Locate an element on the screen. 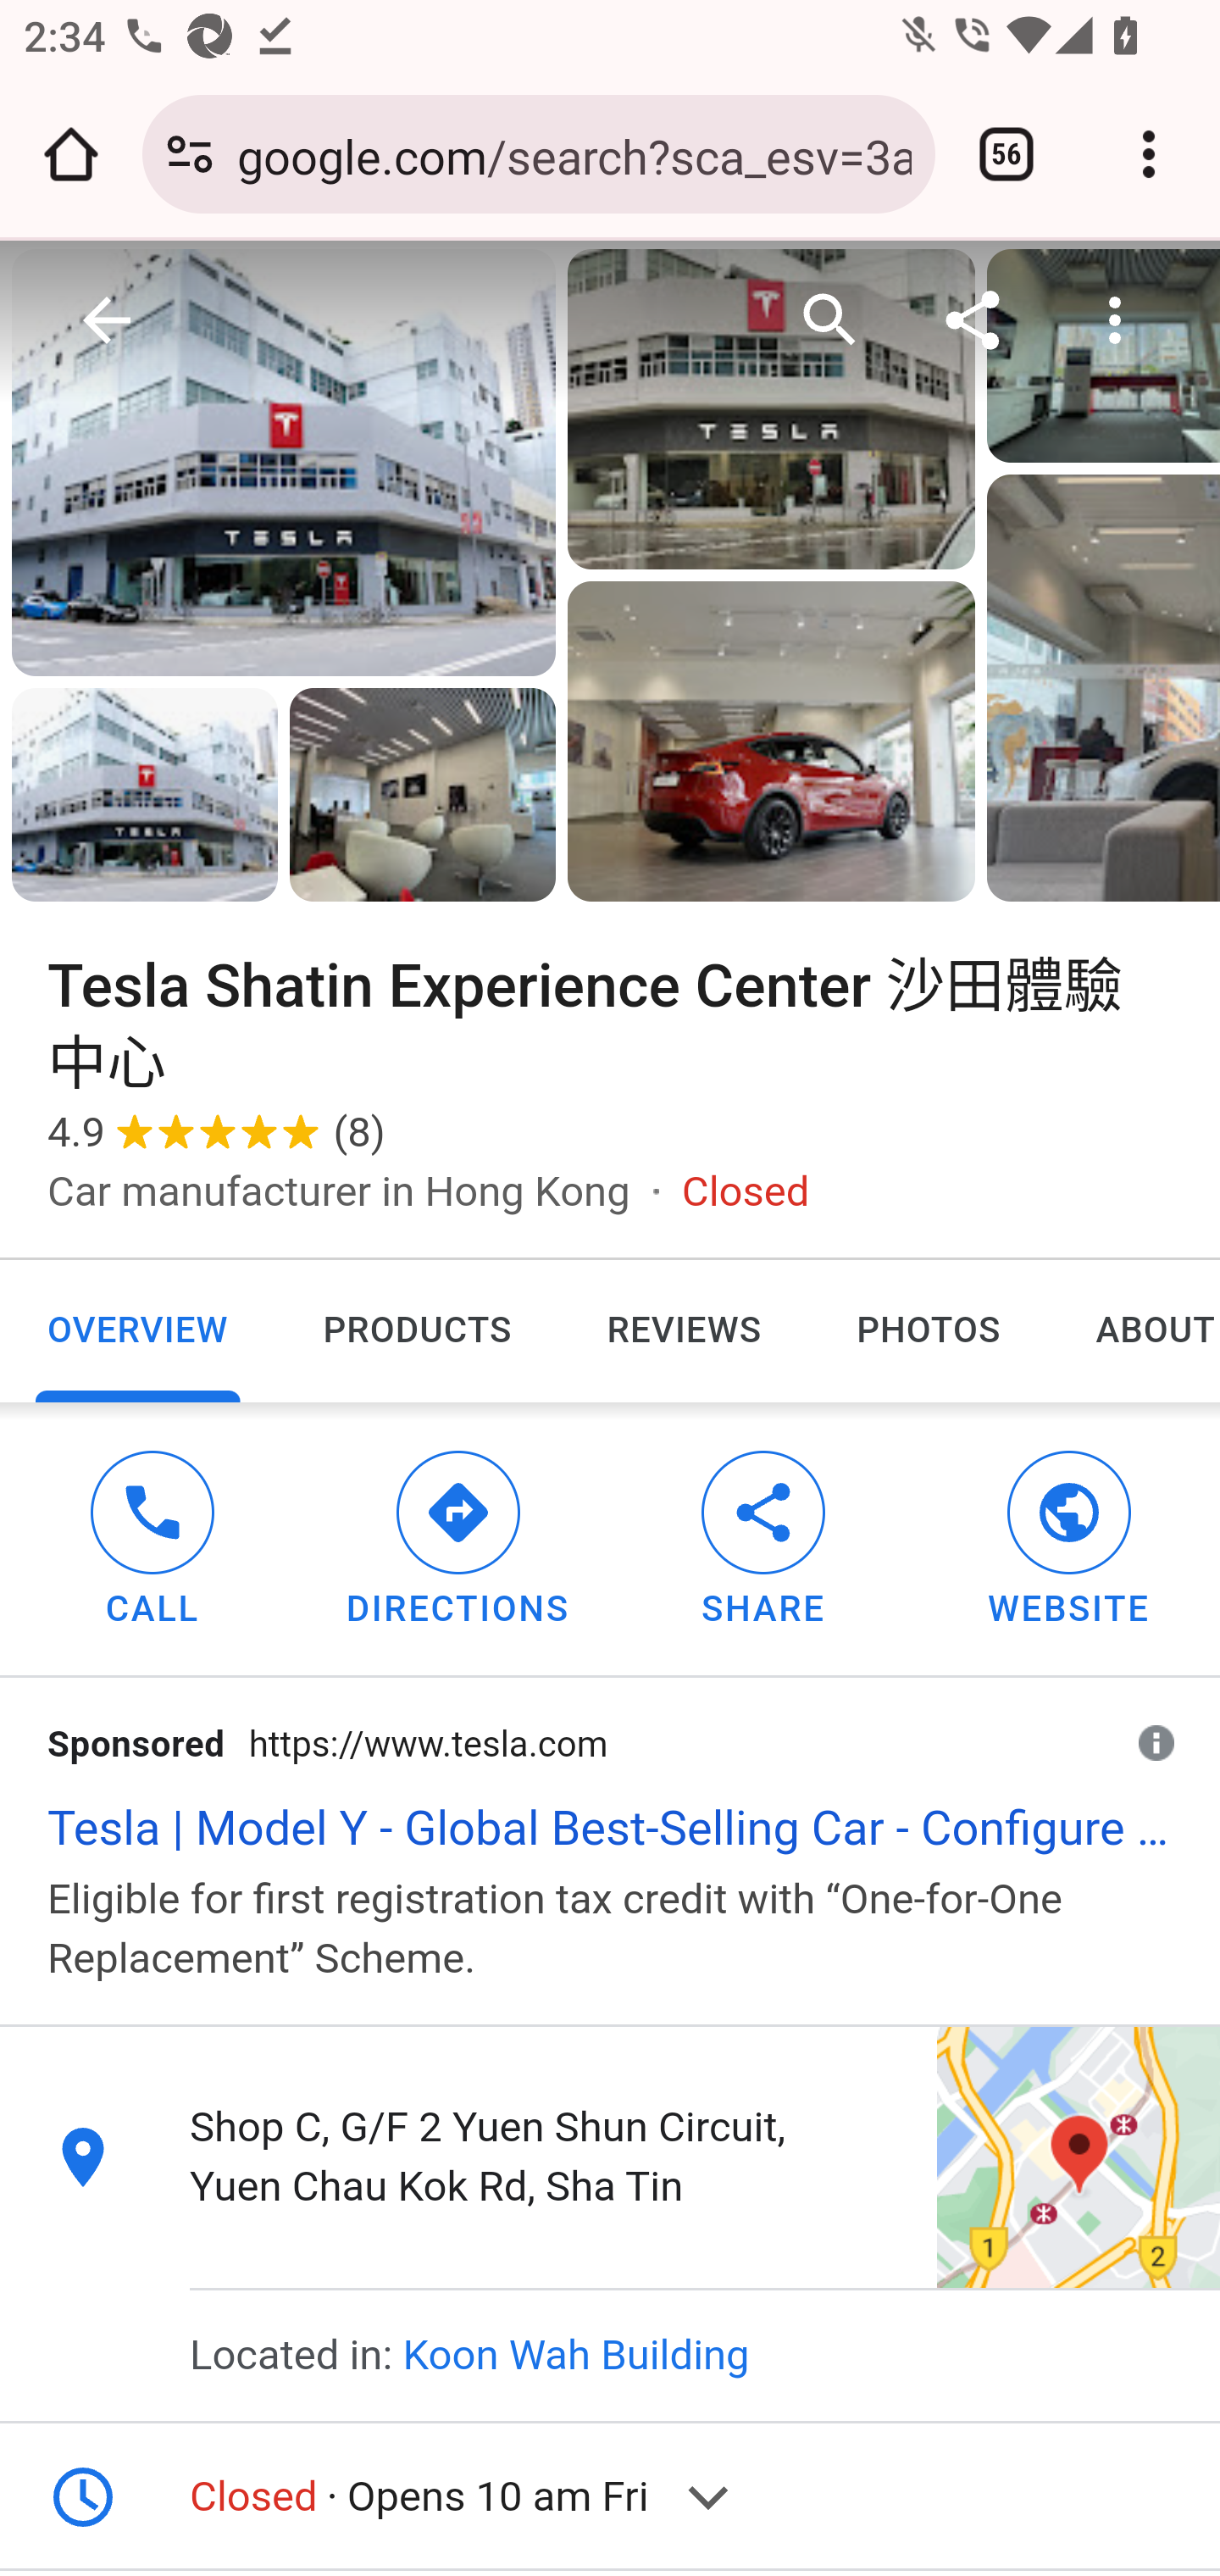 This screenshot has height=2576, width=1220. Photo of Tesla Shatin Experience Center 沙田體驗中心 is located at coordinates (145, 796).